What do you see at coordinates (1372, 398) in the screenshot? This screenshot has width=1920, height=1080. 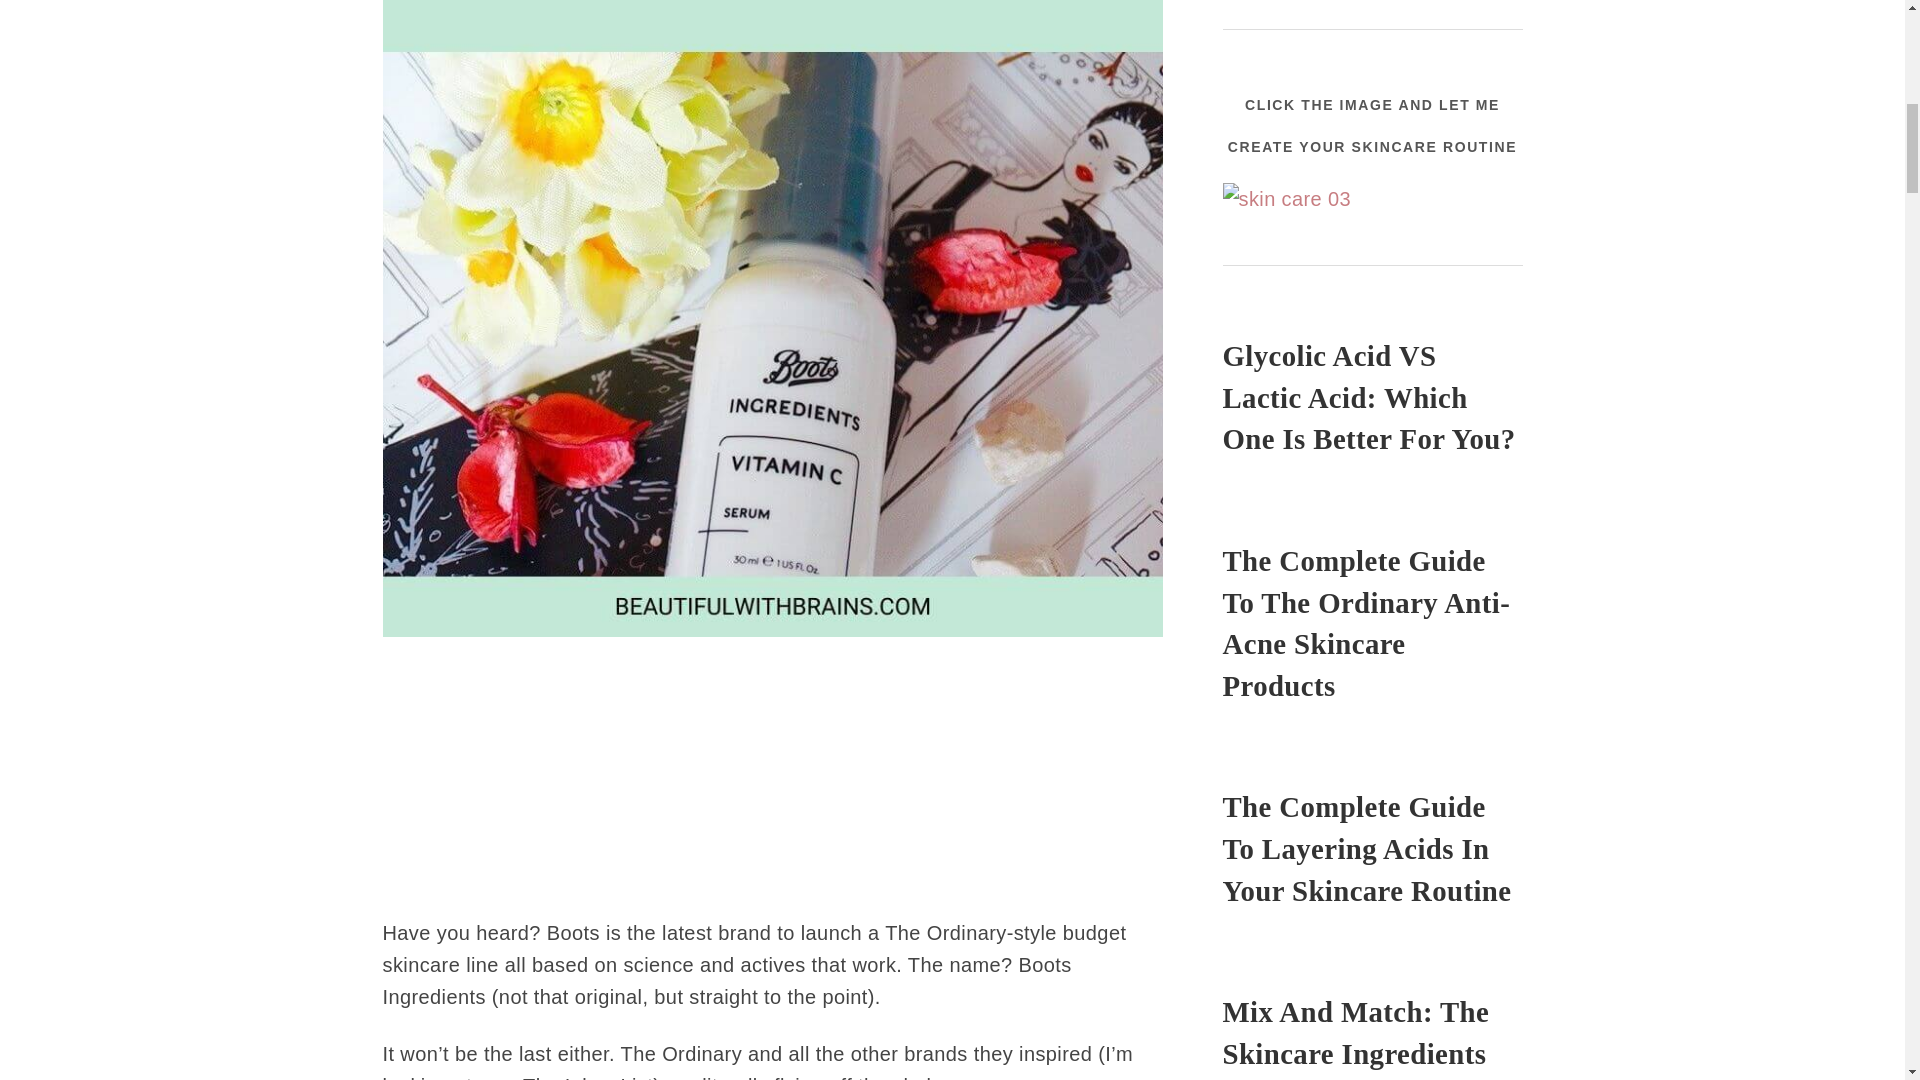 I see `Glycolic Acid VS Lactic Acid: Which One Is Better For You?` at bounding box center [1372, 398].